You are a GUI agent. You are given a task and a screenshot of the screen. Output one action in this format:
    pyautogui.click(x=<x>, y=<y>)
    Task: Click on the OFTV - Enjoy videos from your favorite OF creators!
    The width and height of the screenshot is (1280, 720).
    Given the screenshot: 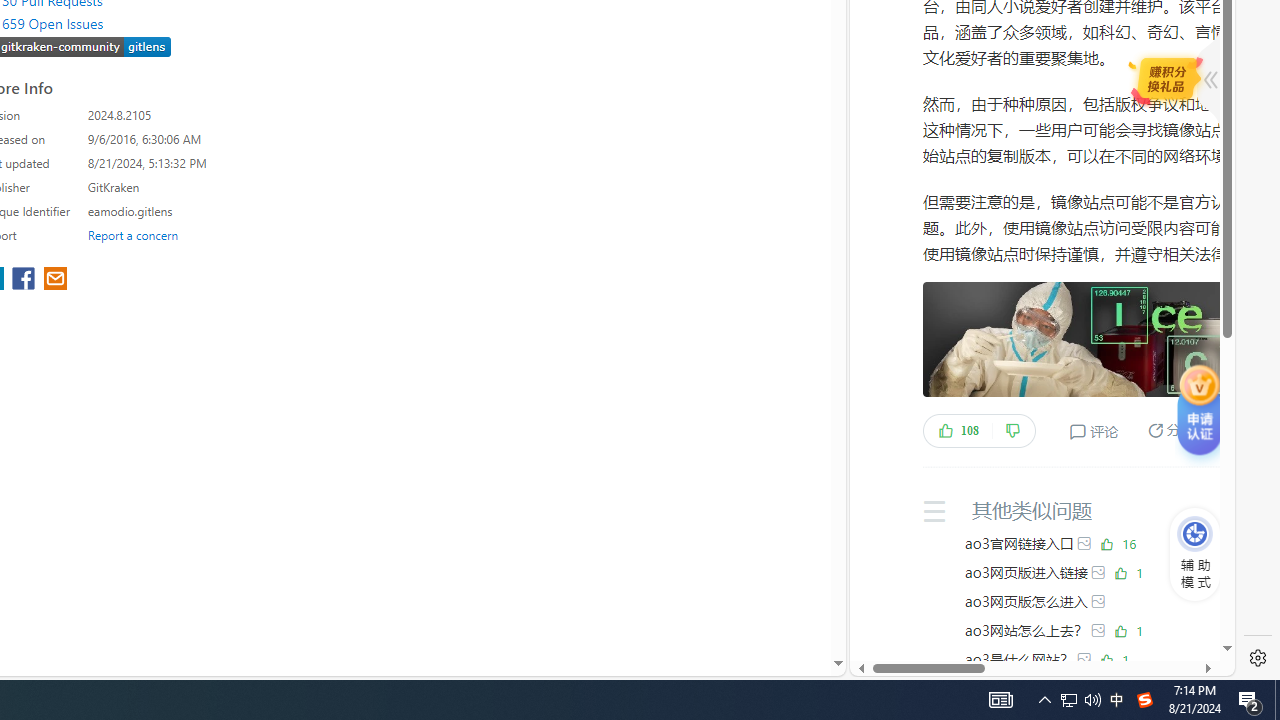 What is the action you would take?
    pyautogui.click(x=1034, y=604)
    